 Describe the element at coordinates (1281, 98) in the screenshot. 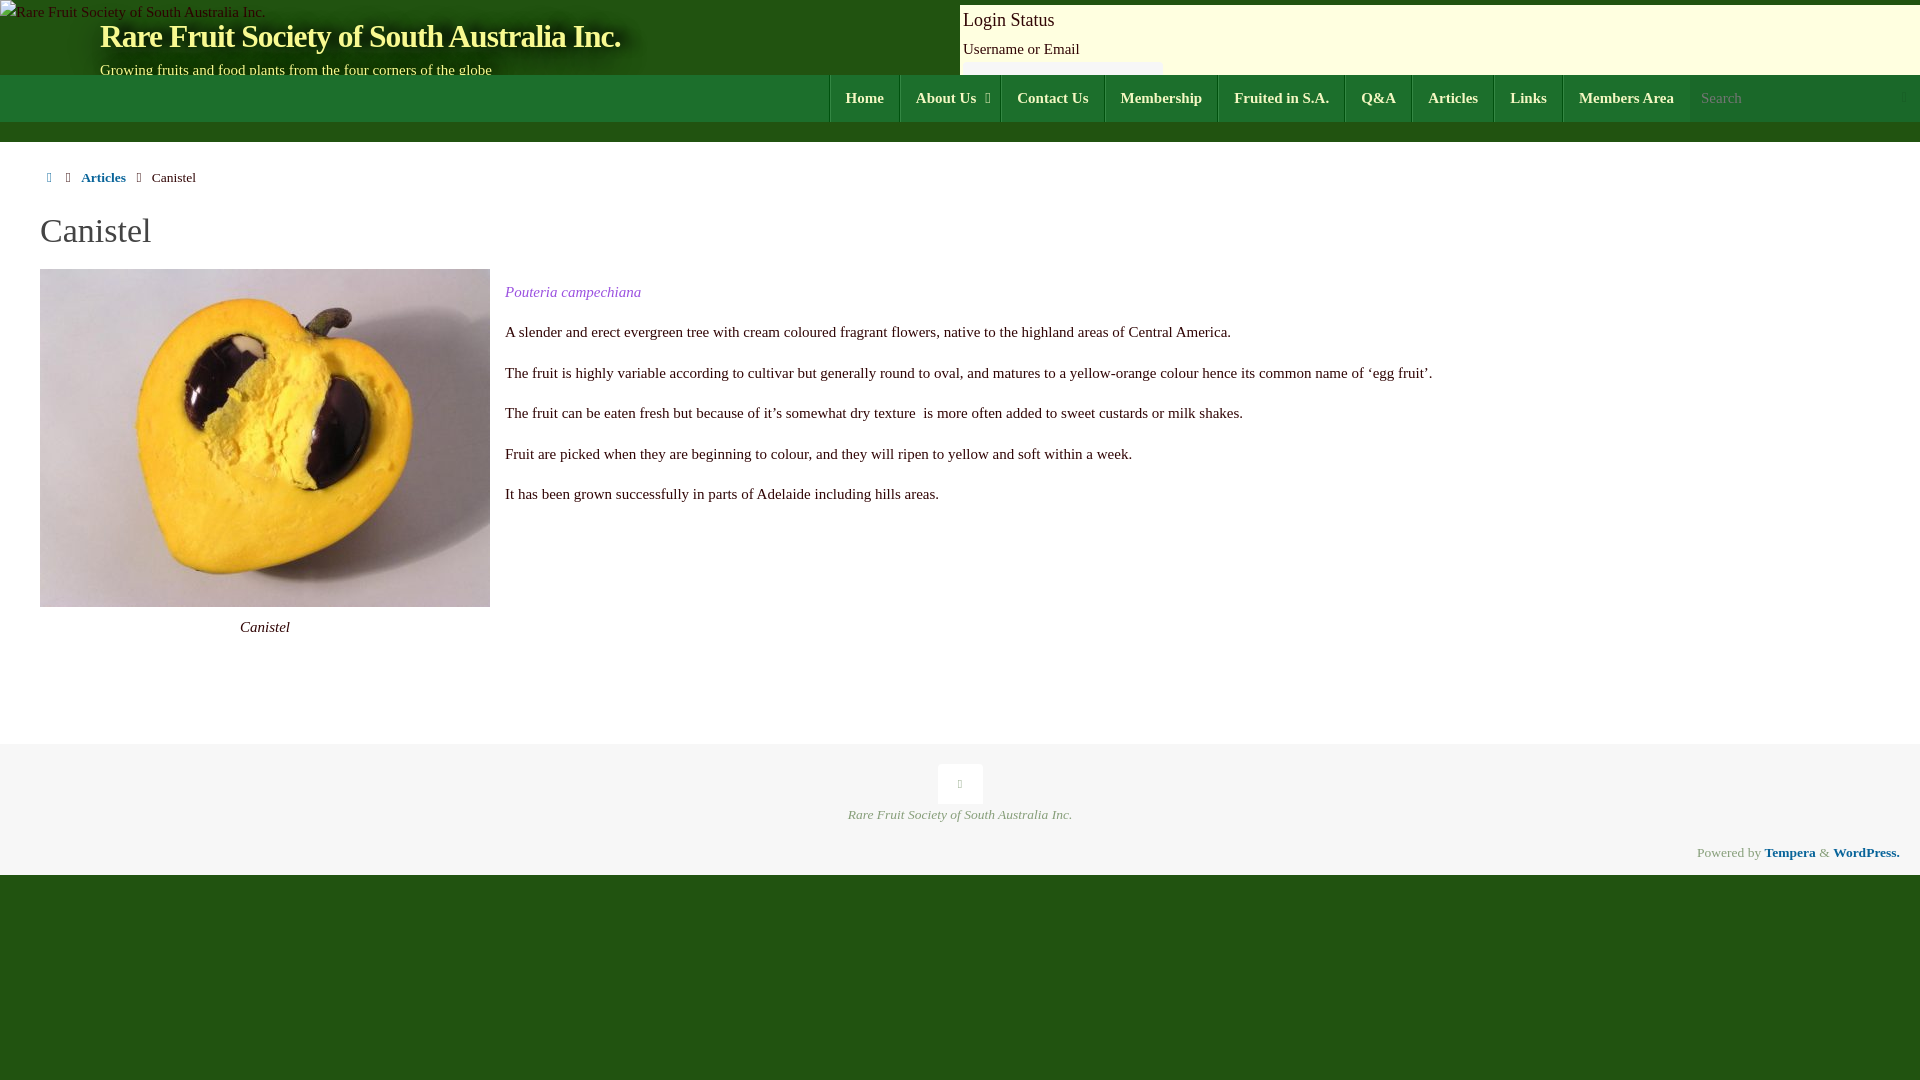

I see `Fruited in S.A.` at that location.